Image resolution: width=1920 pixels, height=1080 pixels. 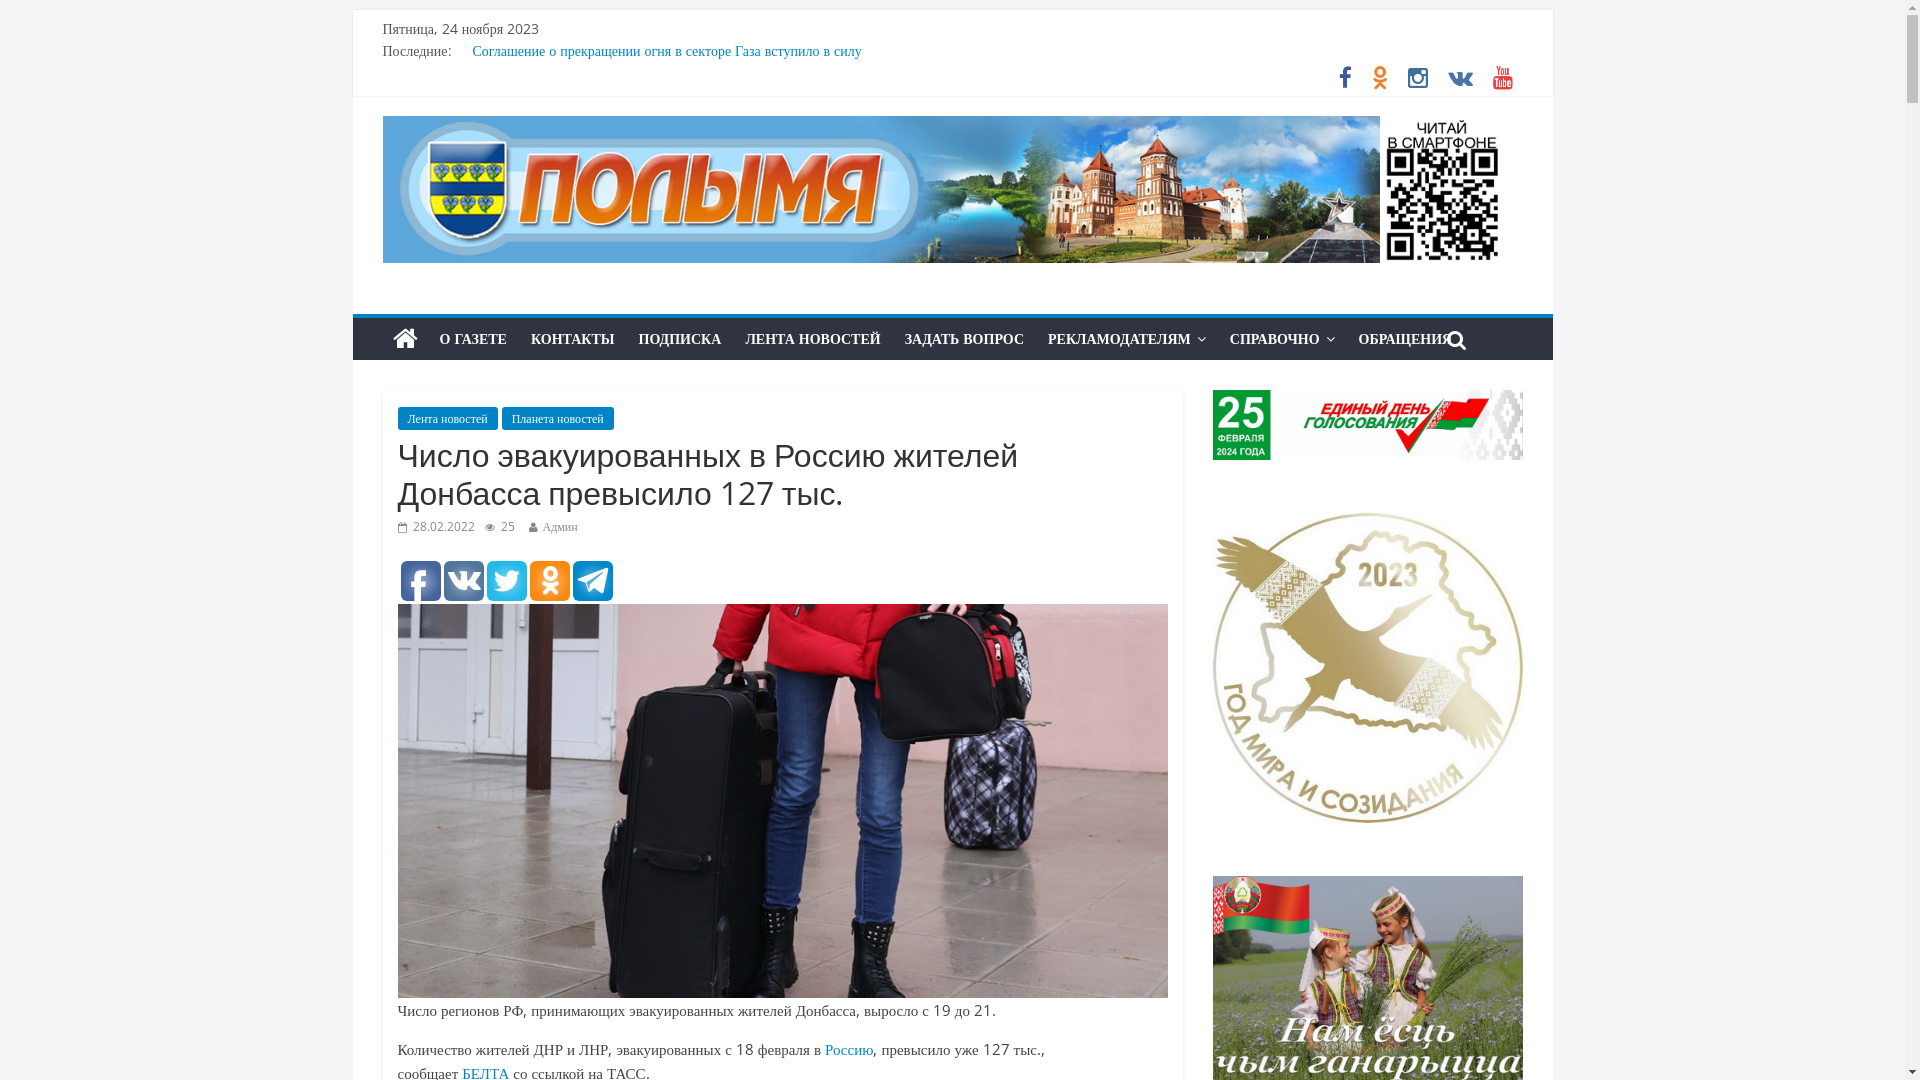 What do you see at coordinates (436, 526) in the screenshot?
I see `28.02.2022` at bounding box center [436, 526].